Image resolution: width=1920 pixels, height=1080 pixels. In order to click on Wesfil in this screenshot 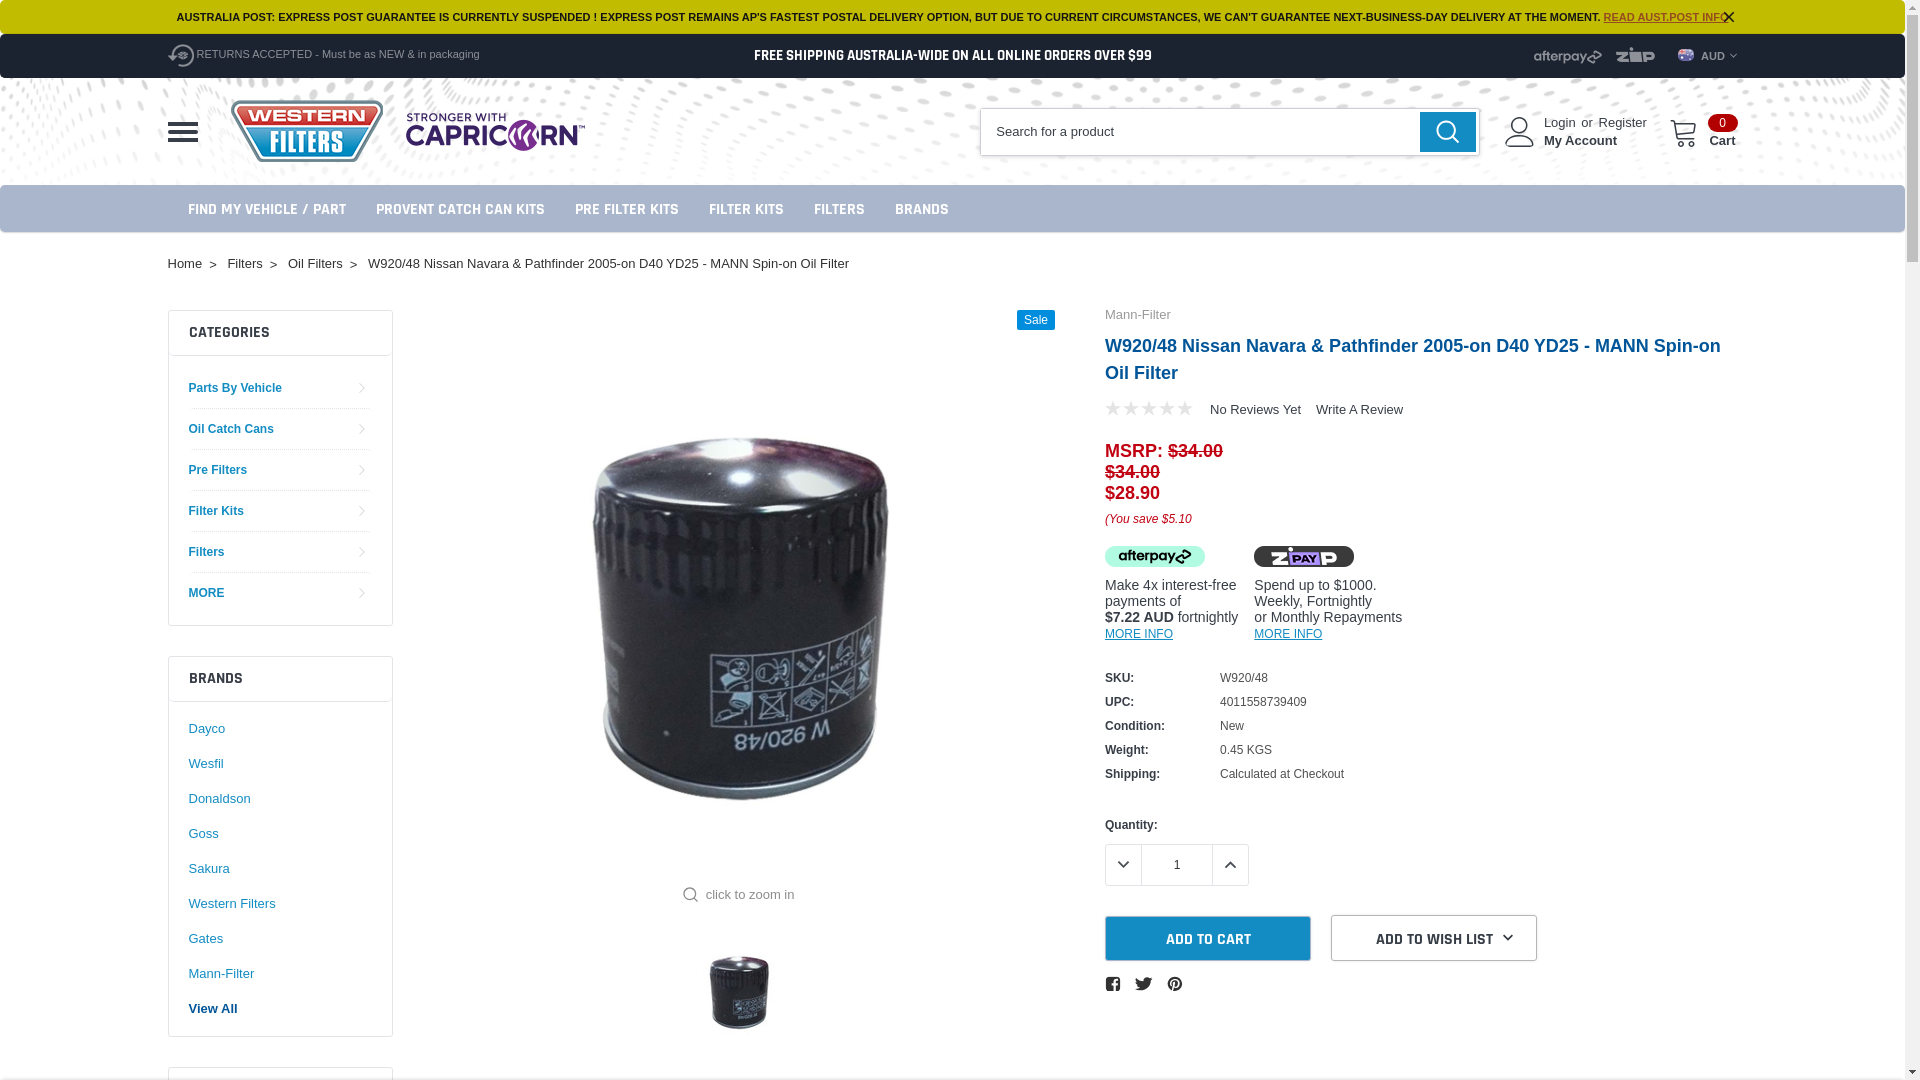, I will do `click(206, 764)`.